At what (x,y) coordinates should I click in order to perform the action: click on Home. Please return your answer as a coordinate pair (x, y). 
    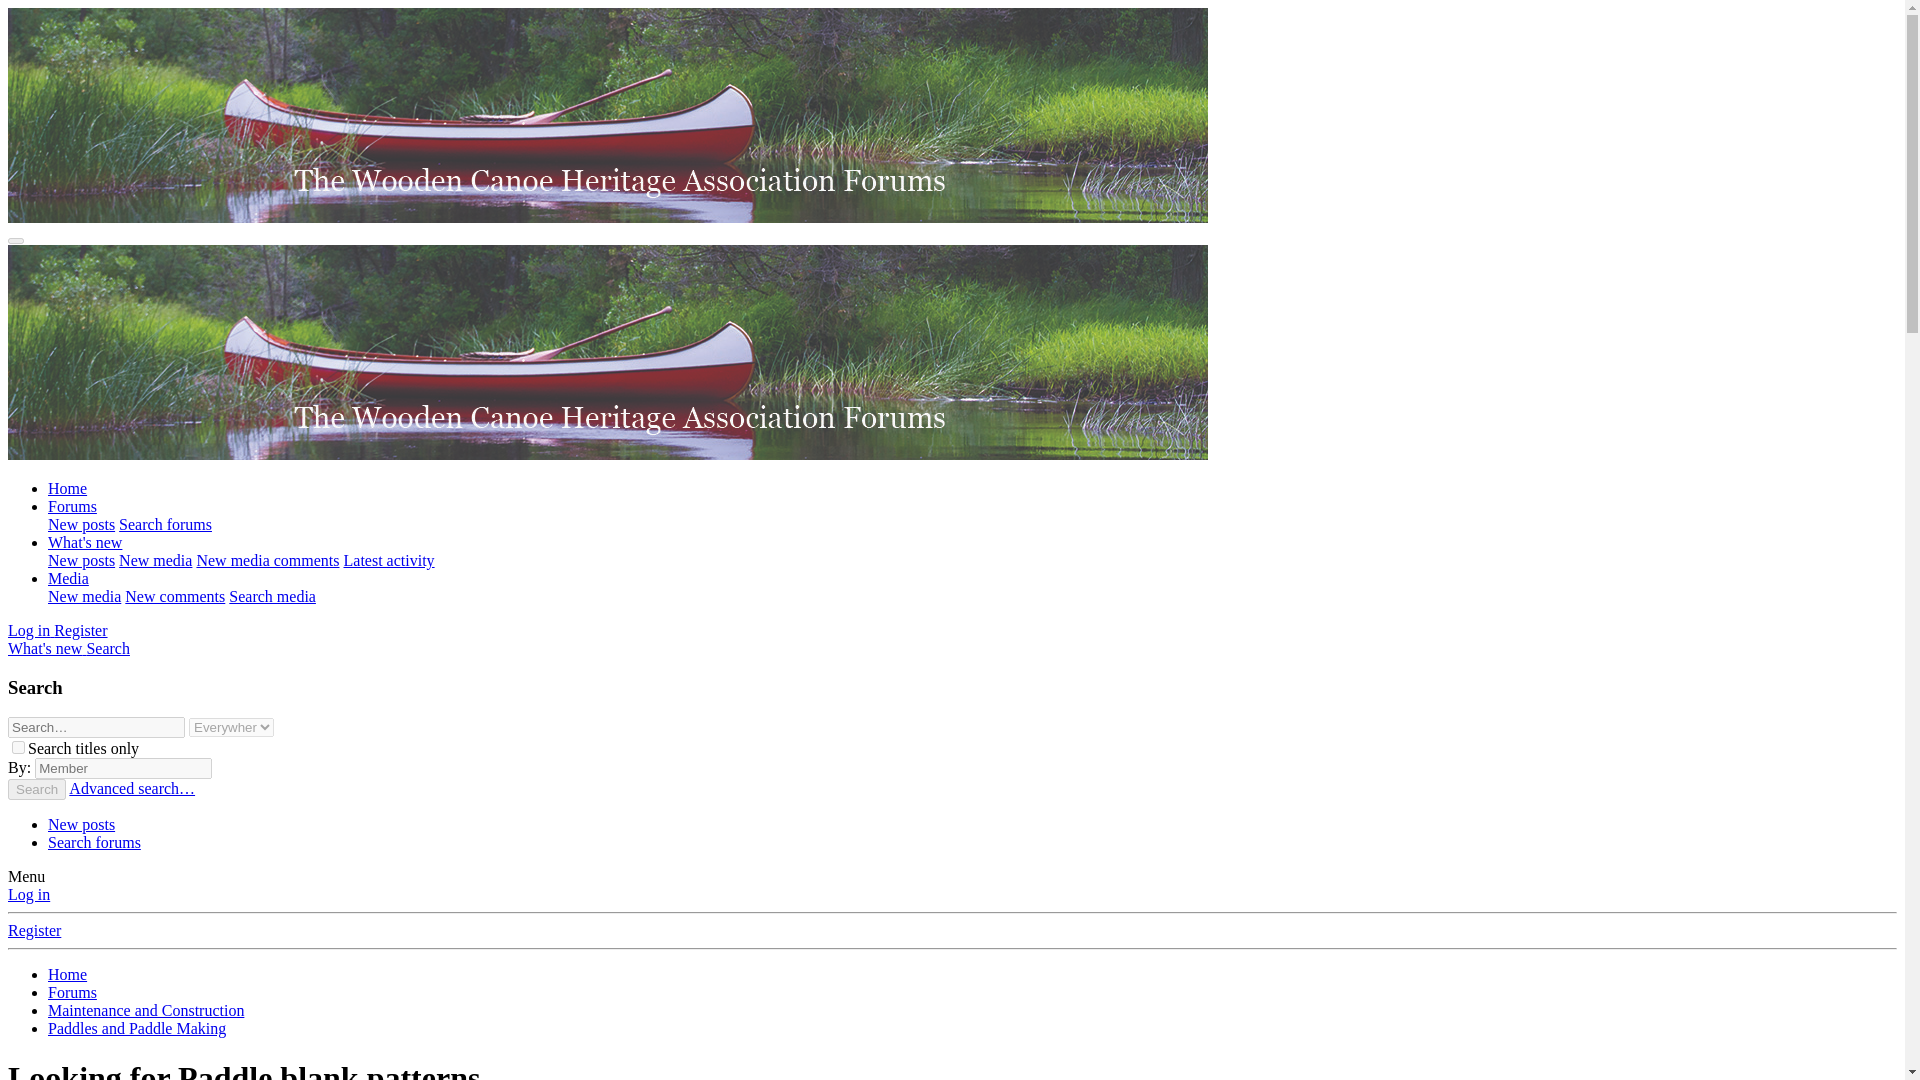
    Looking at the image, I should click on (67, 974).